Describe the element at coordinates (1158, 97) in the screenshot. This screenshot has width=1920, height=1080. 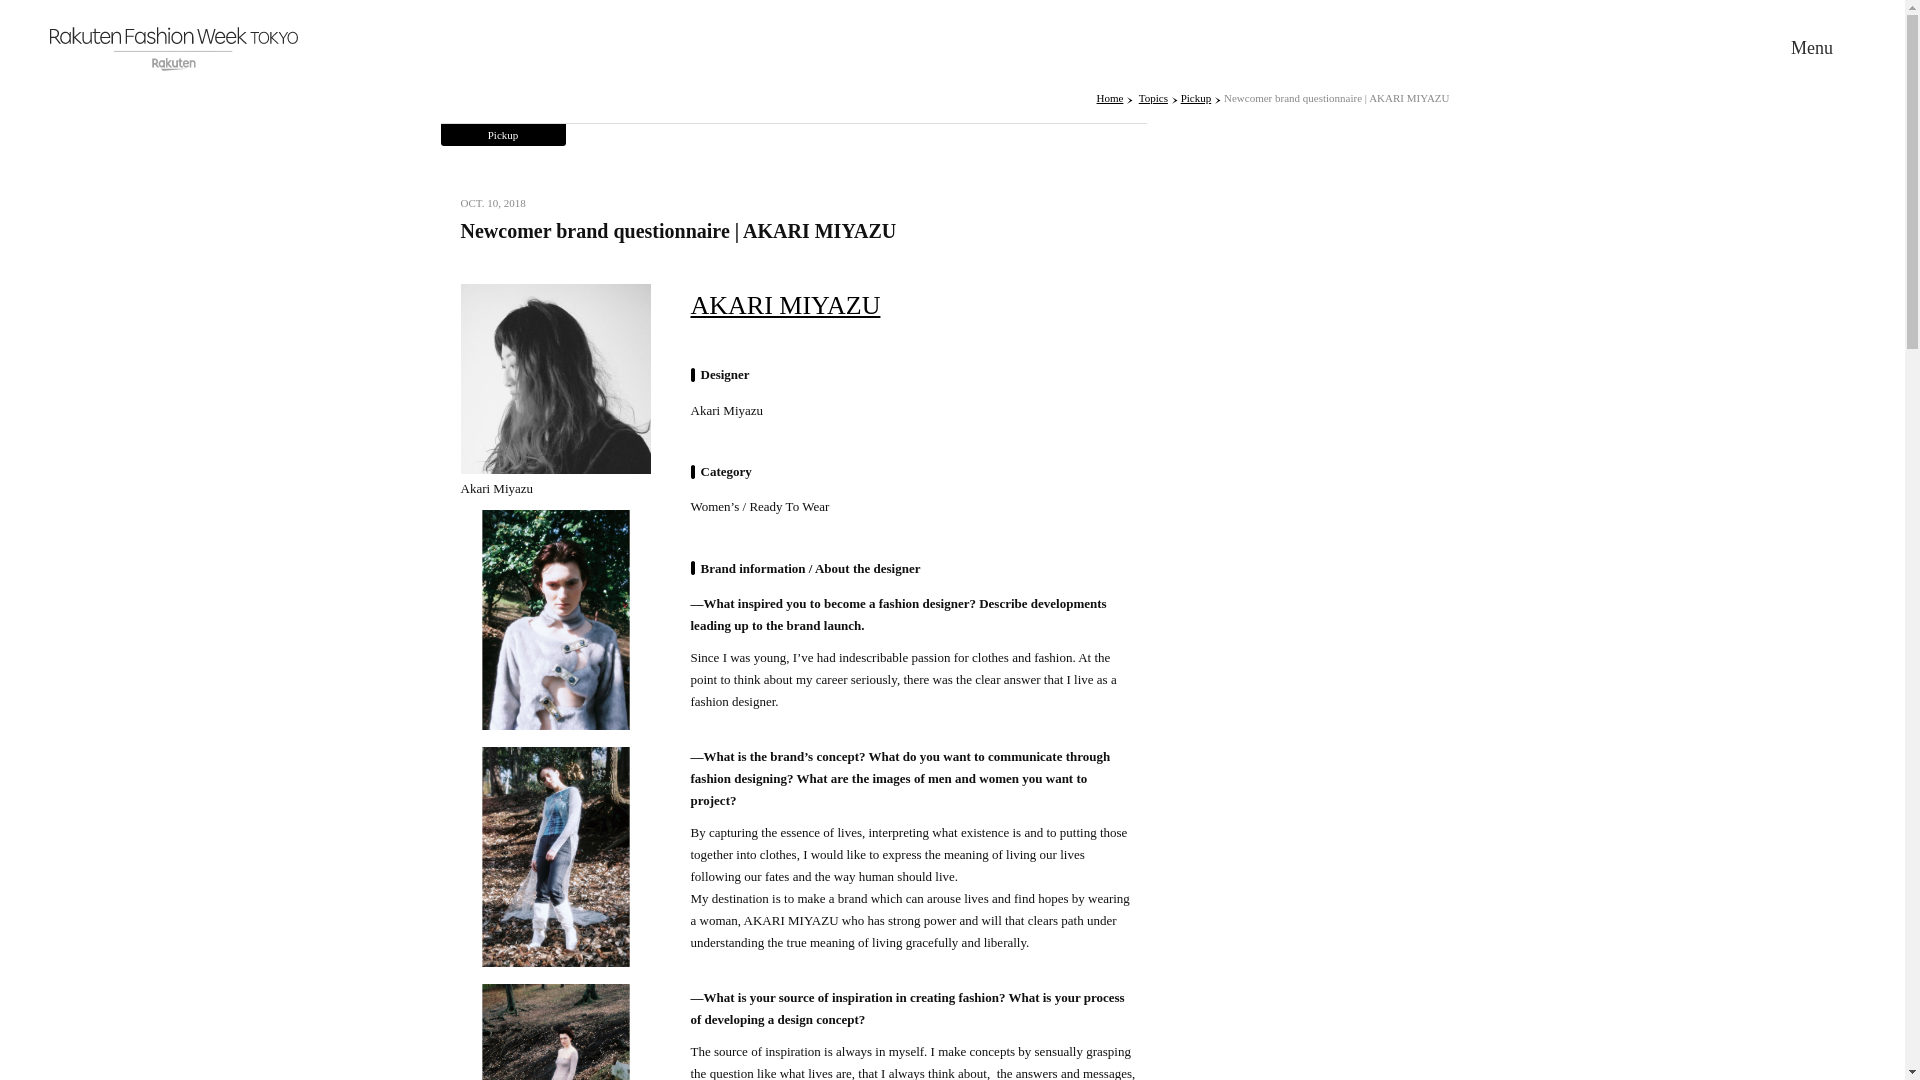
I see `Topics` at that location.